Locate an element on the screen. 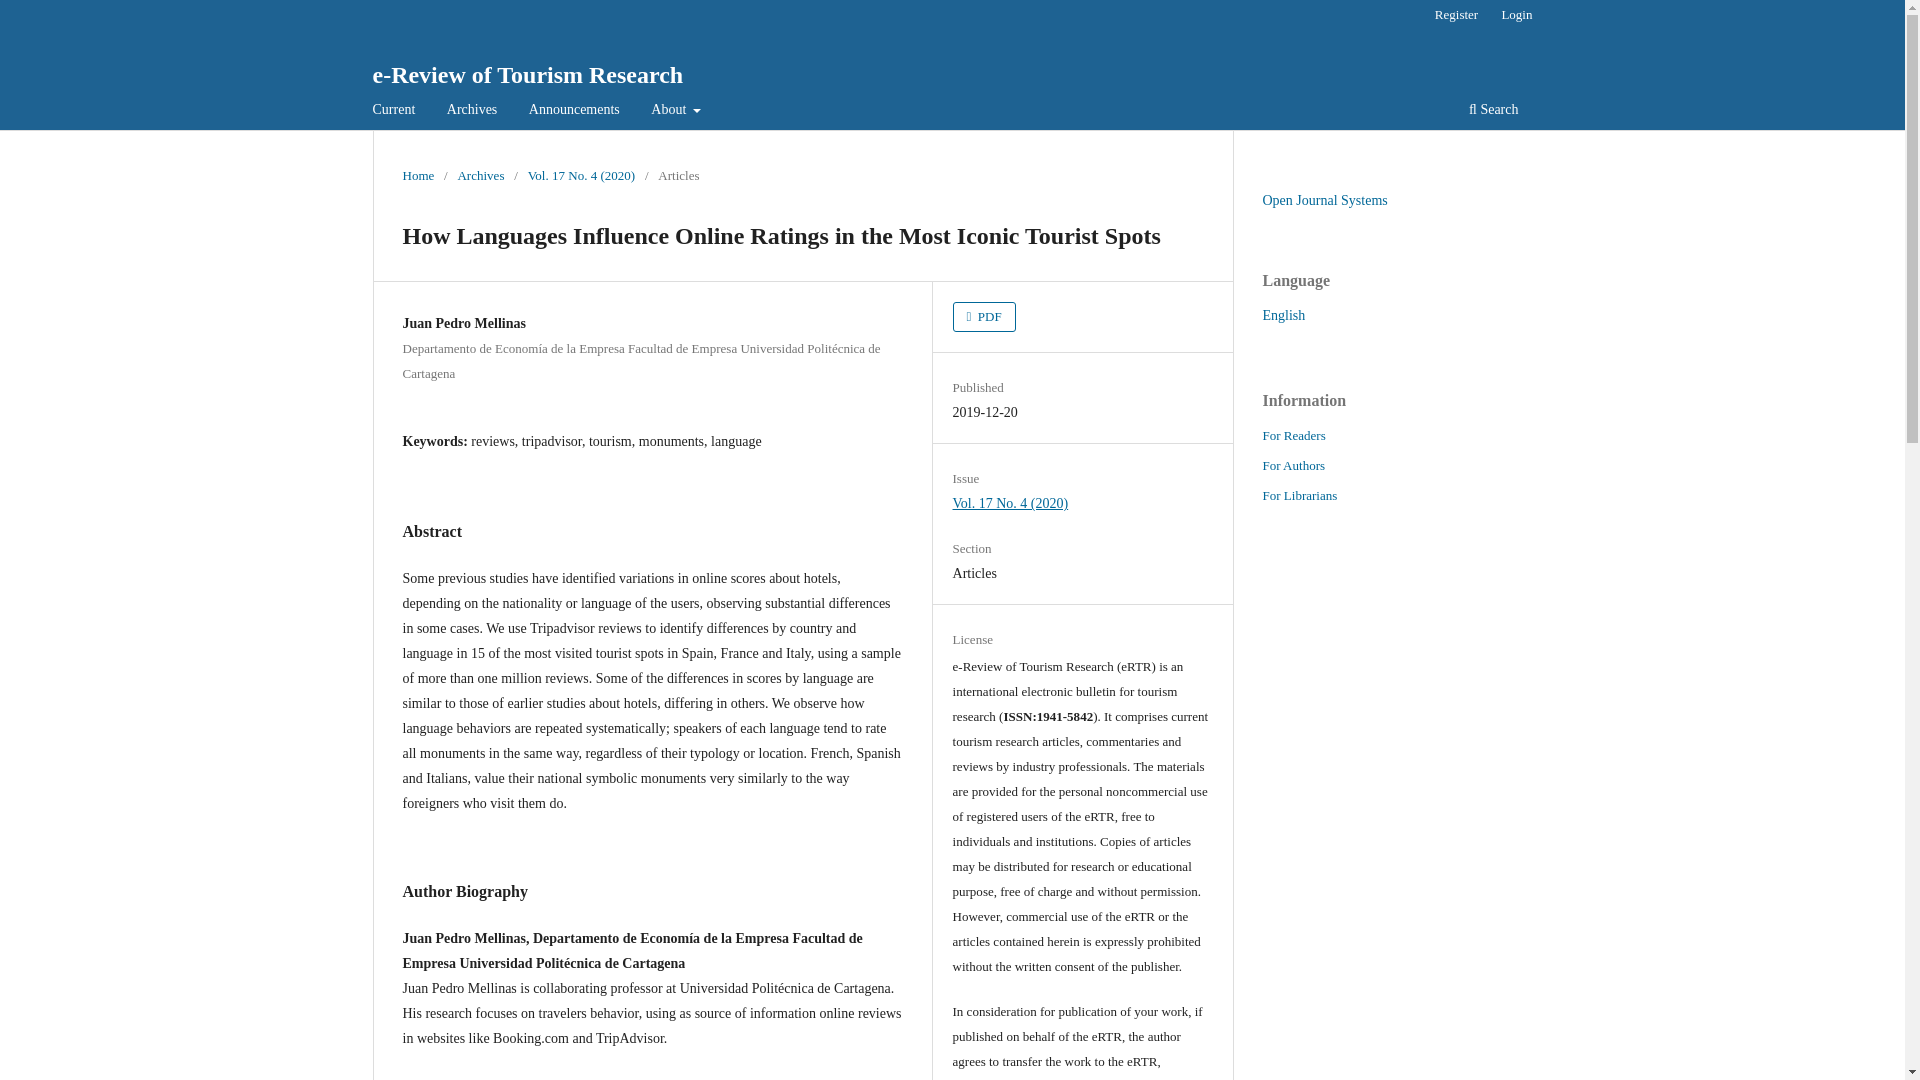 The height and width of the screenshot is (1080, 1920). Home is located at coordinates (417, 176).